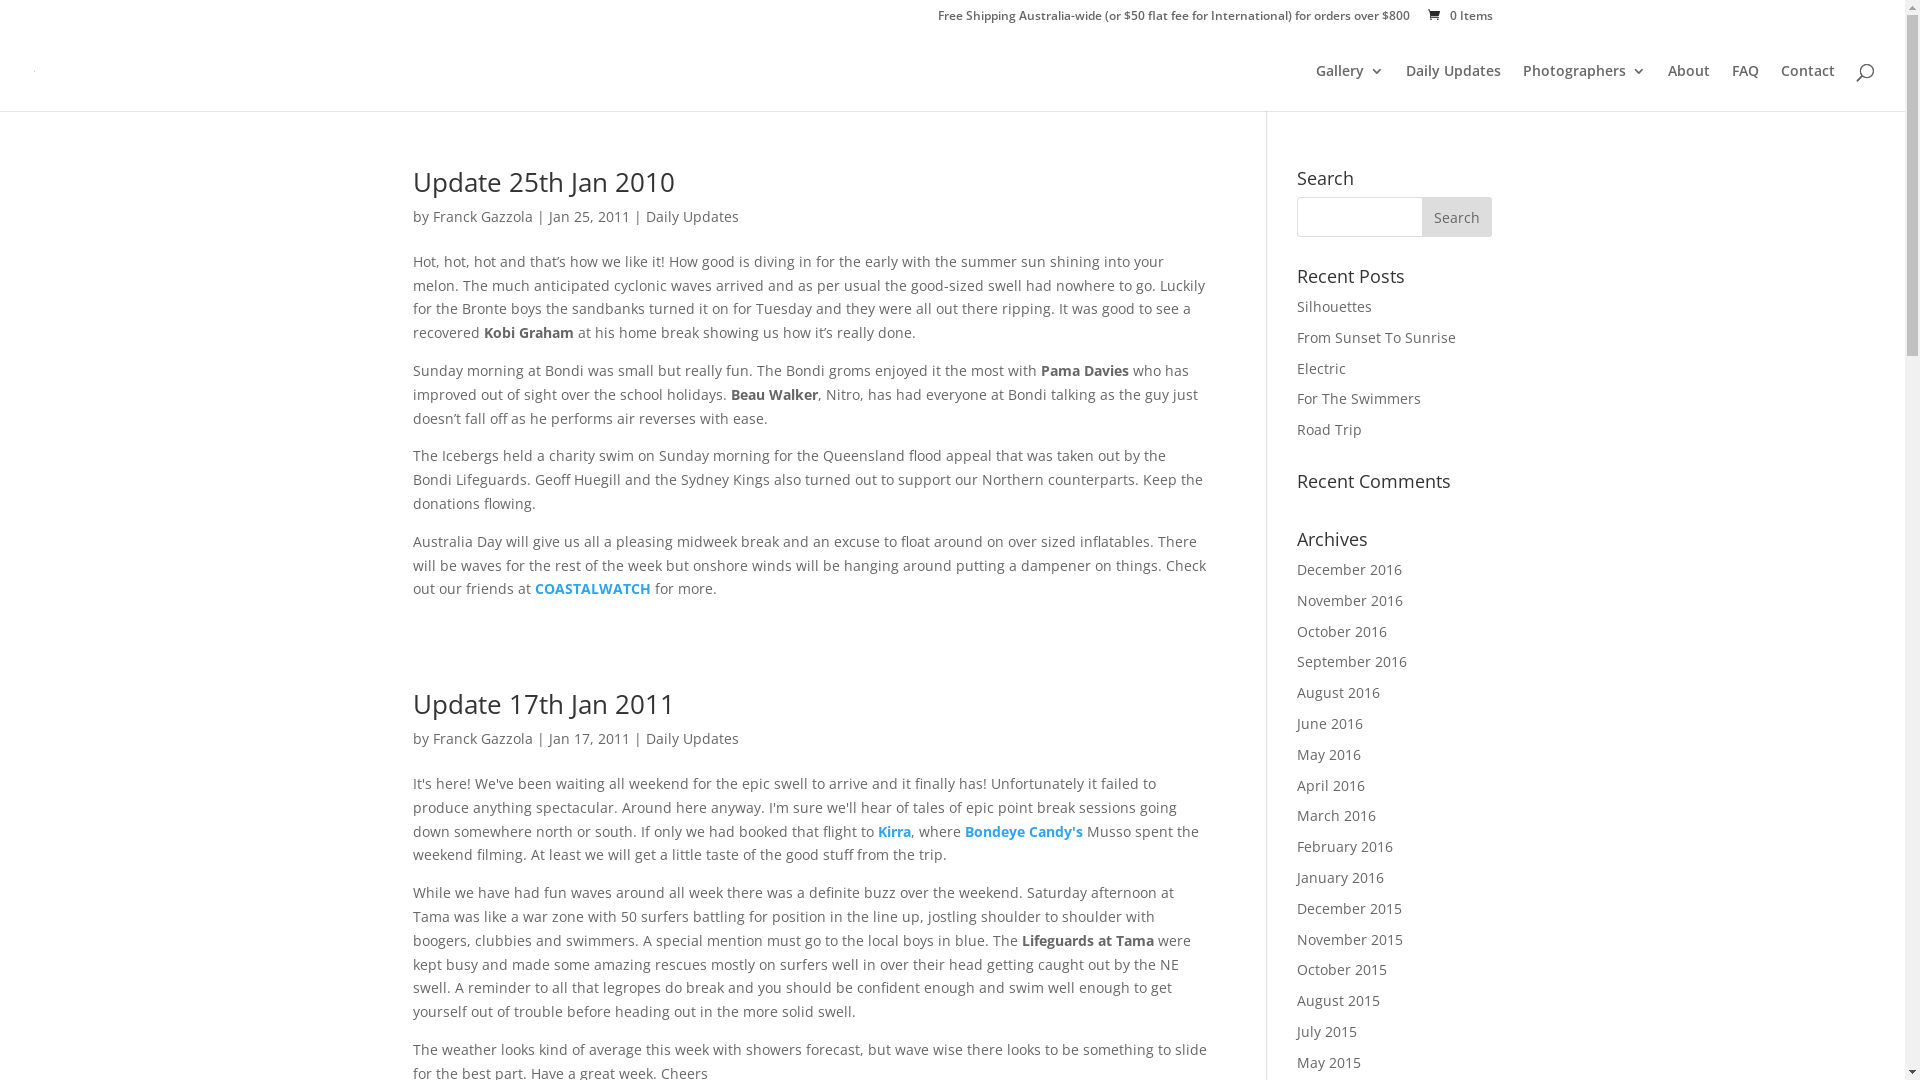  What do you see at coordinates (1342, 632) in the screenshot?
I see `October 2016` at bounding box center [1342, 632].